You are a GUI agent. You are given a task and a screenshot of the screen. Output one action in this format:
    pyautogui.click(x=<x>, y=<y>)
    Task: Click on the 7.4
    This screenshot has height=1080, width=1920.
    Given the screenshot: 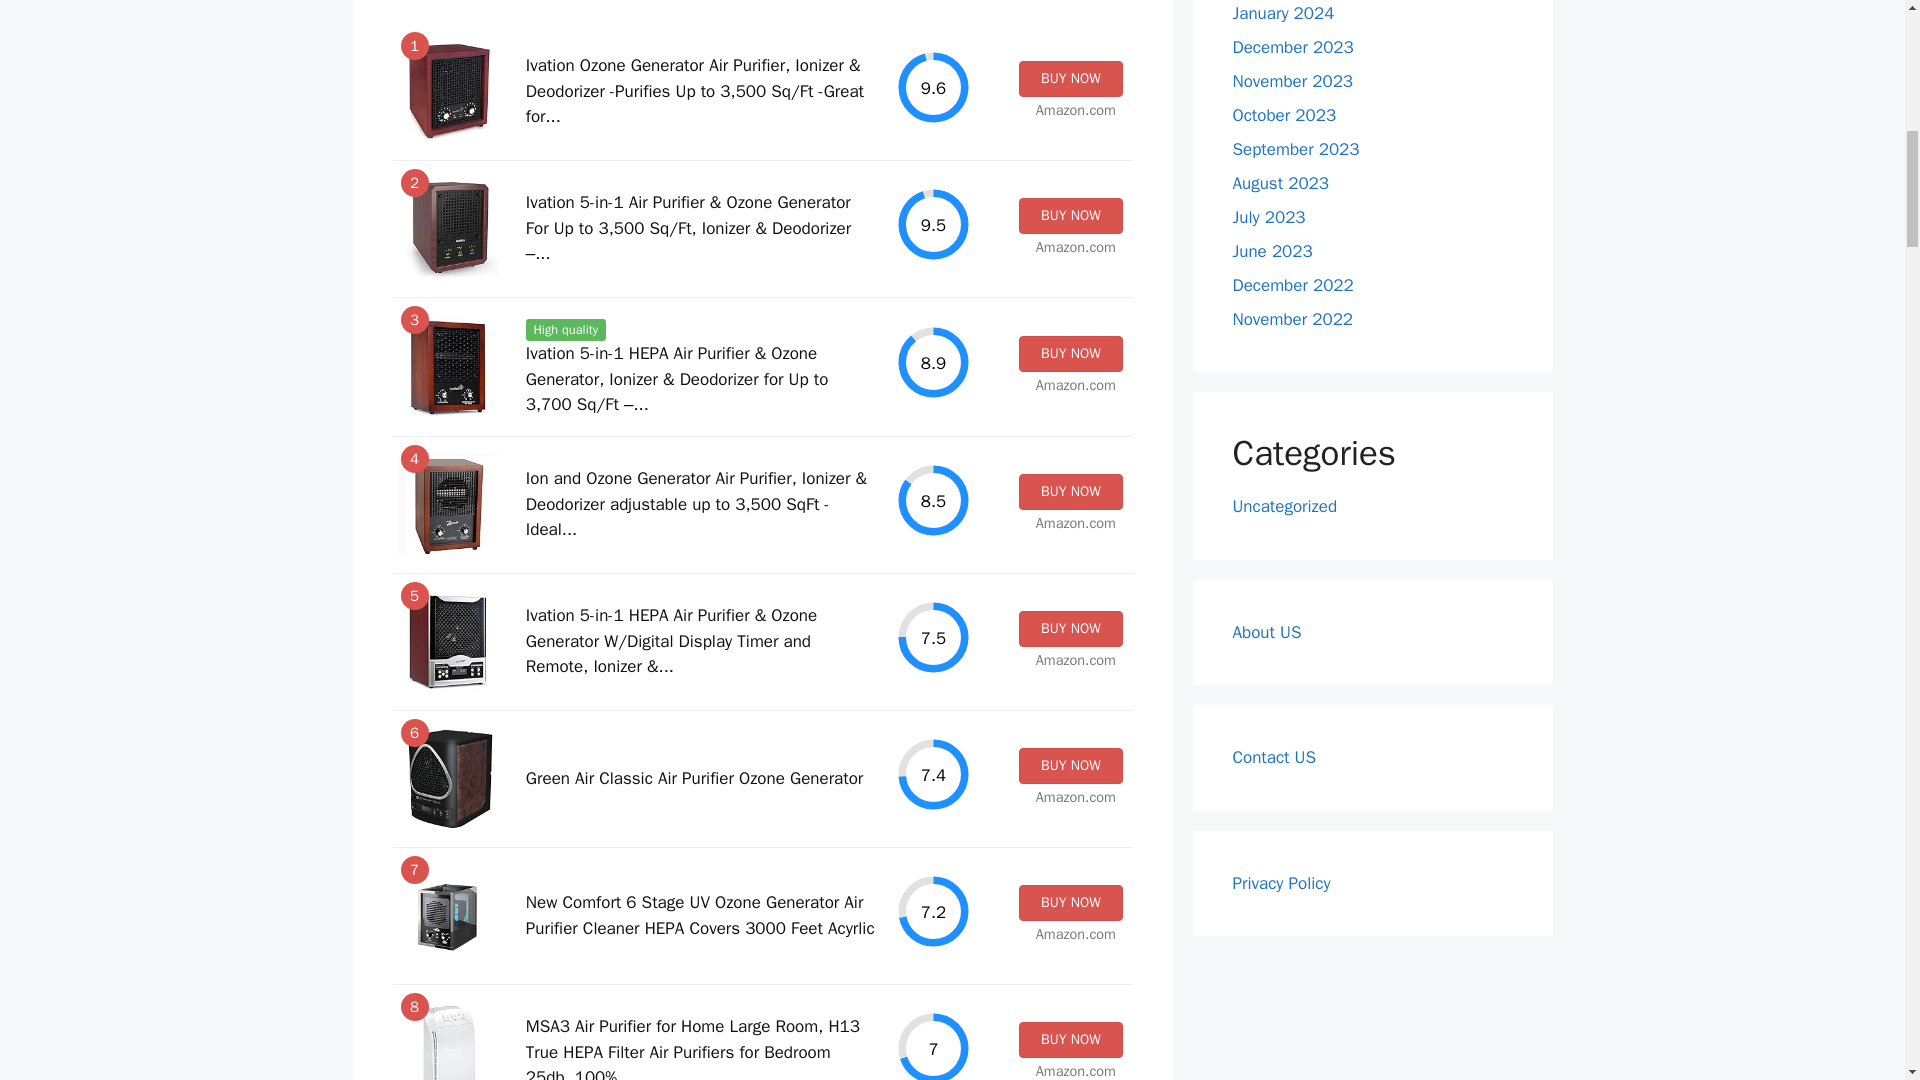 What is the action you would take?
    pyautogui.click(x=934, y=774)
    